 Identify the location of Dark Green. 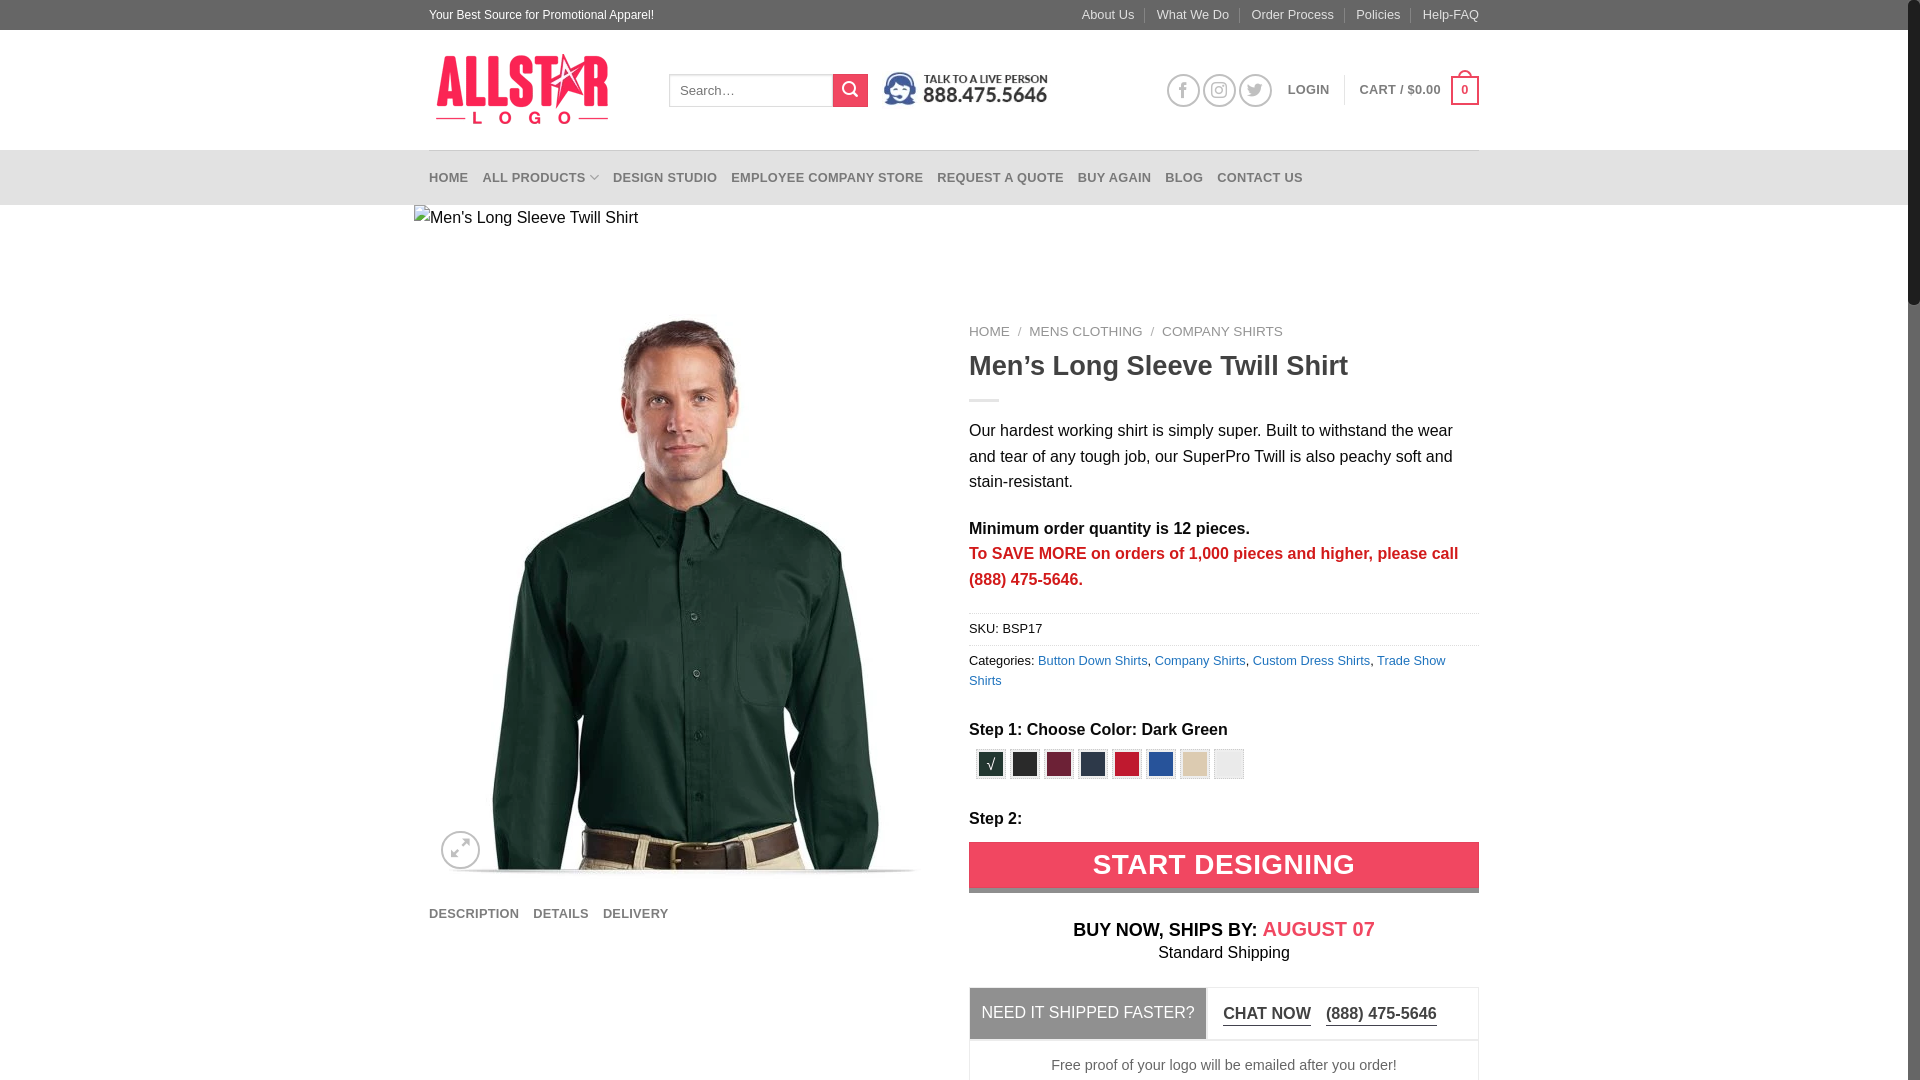
(990, 764).